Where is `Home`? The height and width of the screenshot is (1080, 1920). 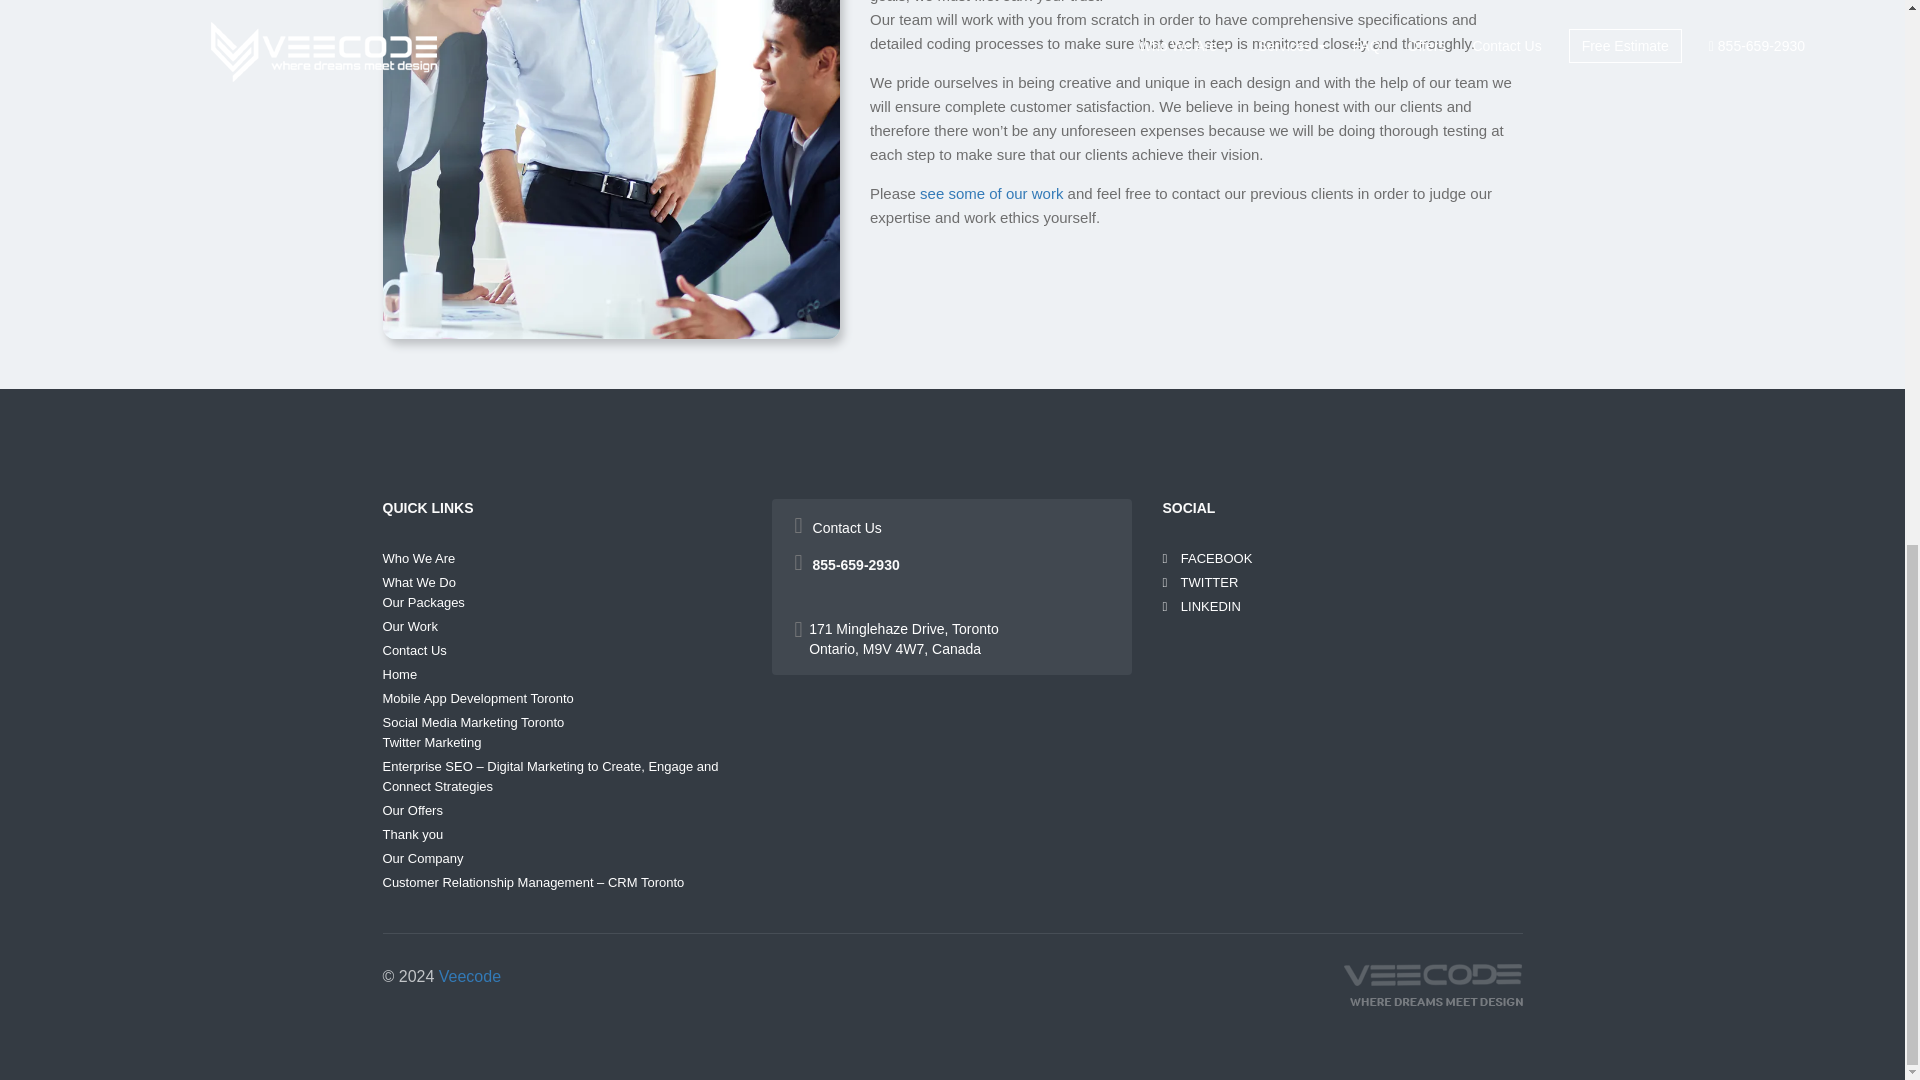
Home is located at coordinates (399, 674).